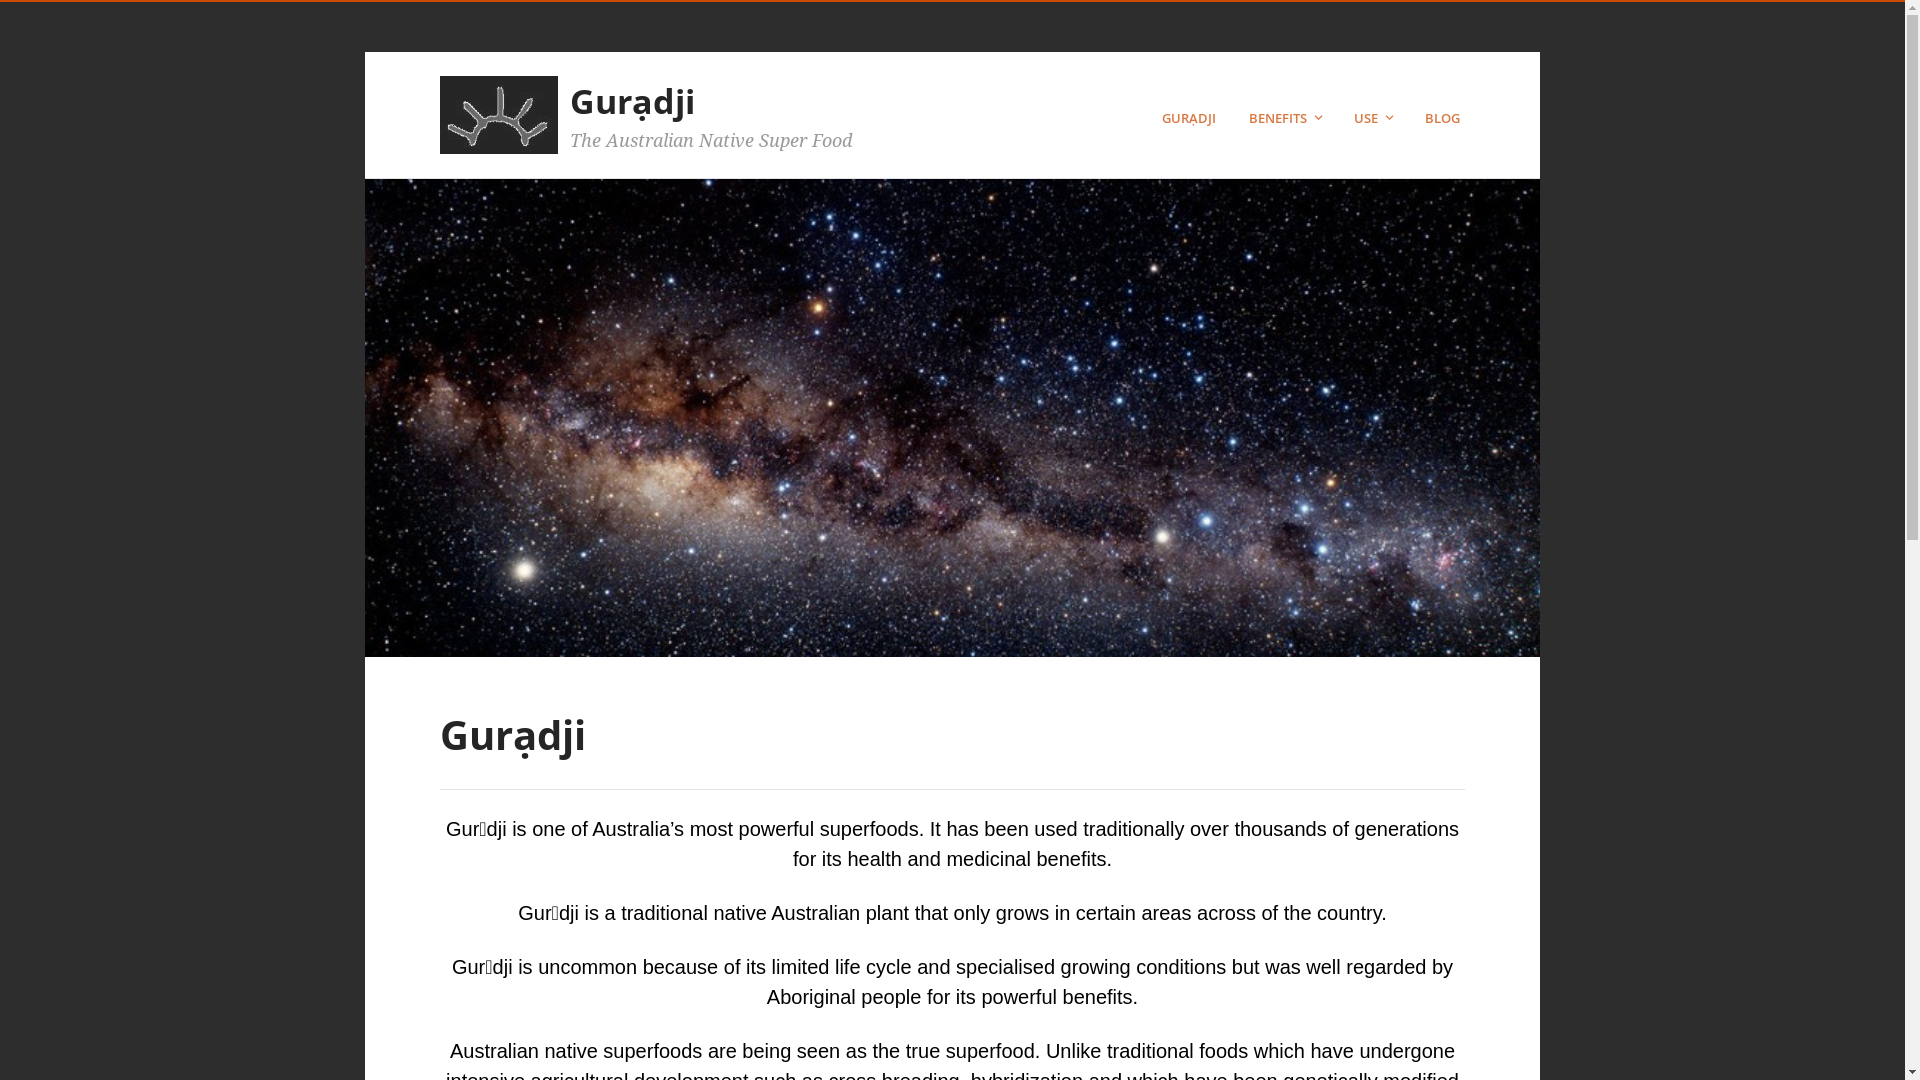 Image resolution: width=1920 pixels, height=1080 pixels. Describe the element at coordinates (1288, 118) in the screenshot. I see `BENEFITS` at that location.